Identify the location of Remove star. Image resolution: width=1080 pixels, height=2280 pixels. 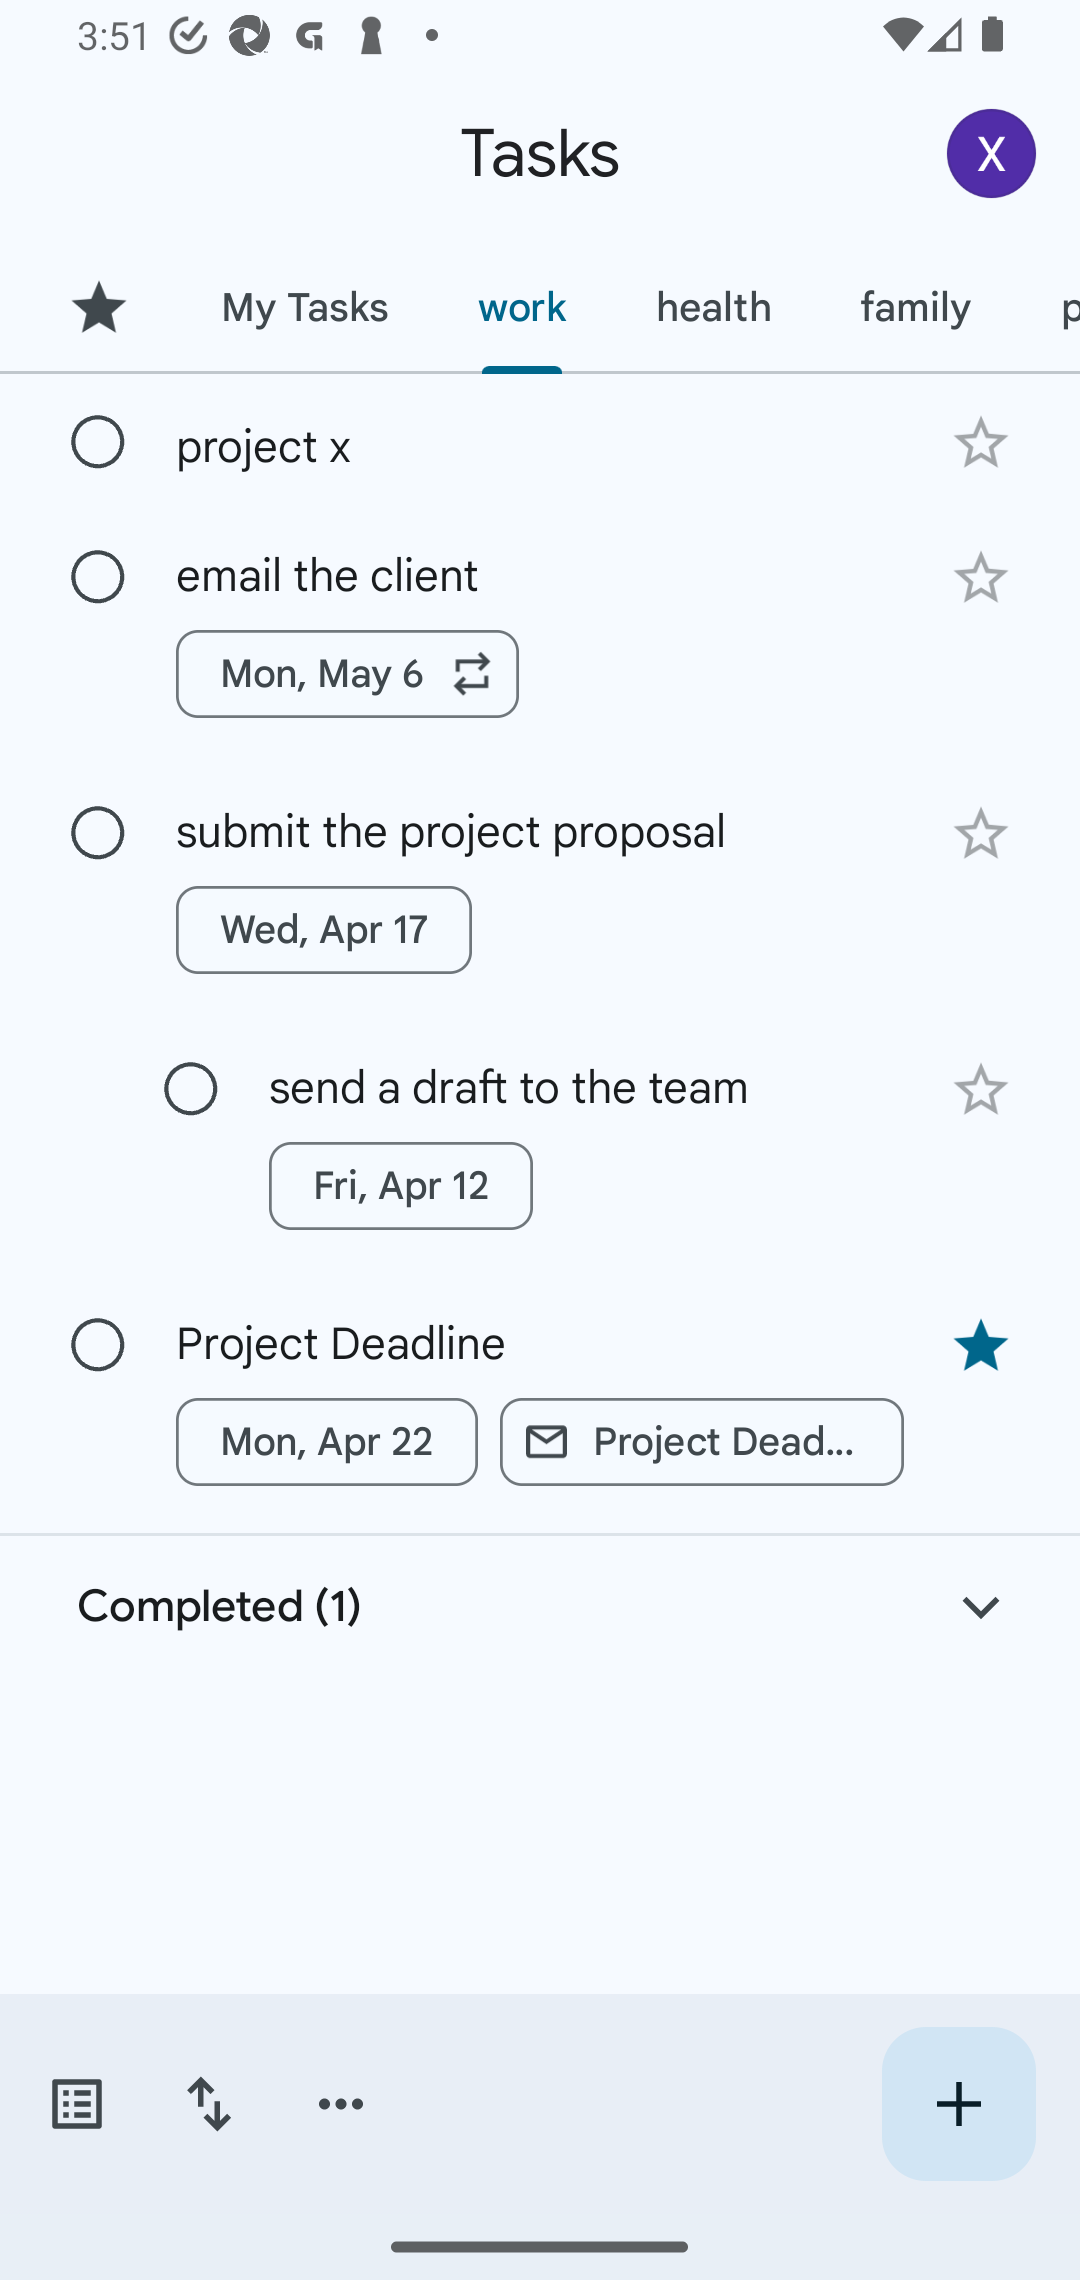
(980, 1345).